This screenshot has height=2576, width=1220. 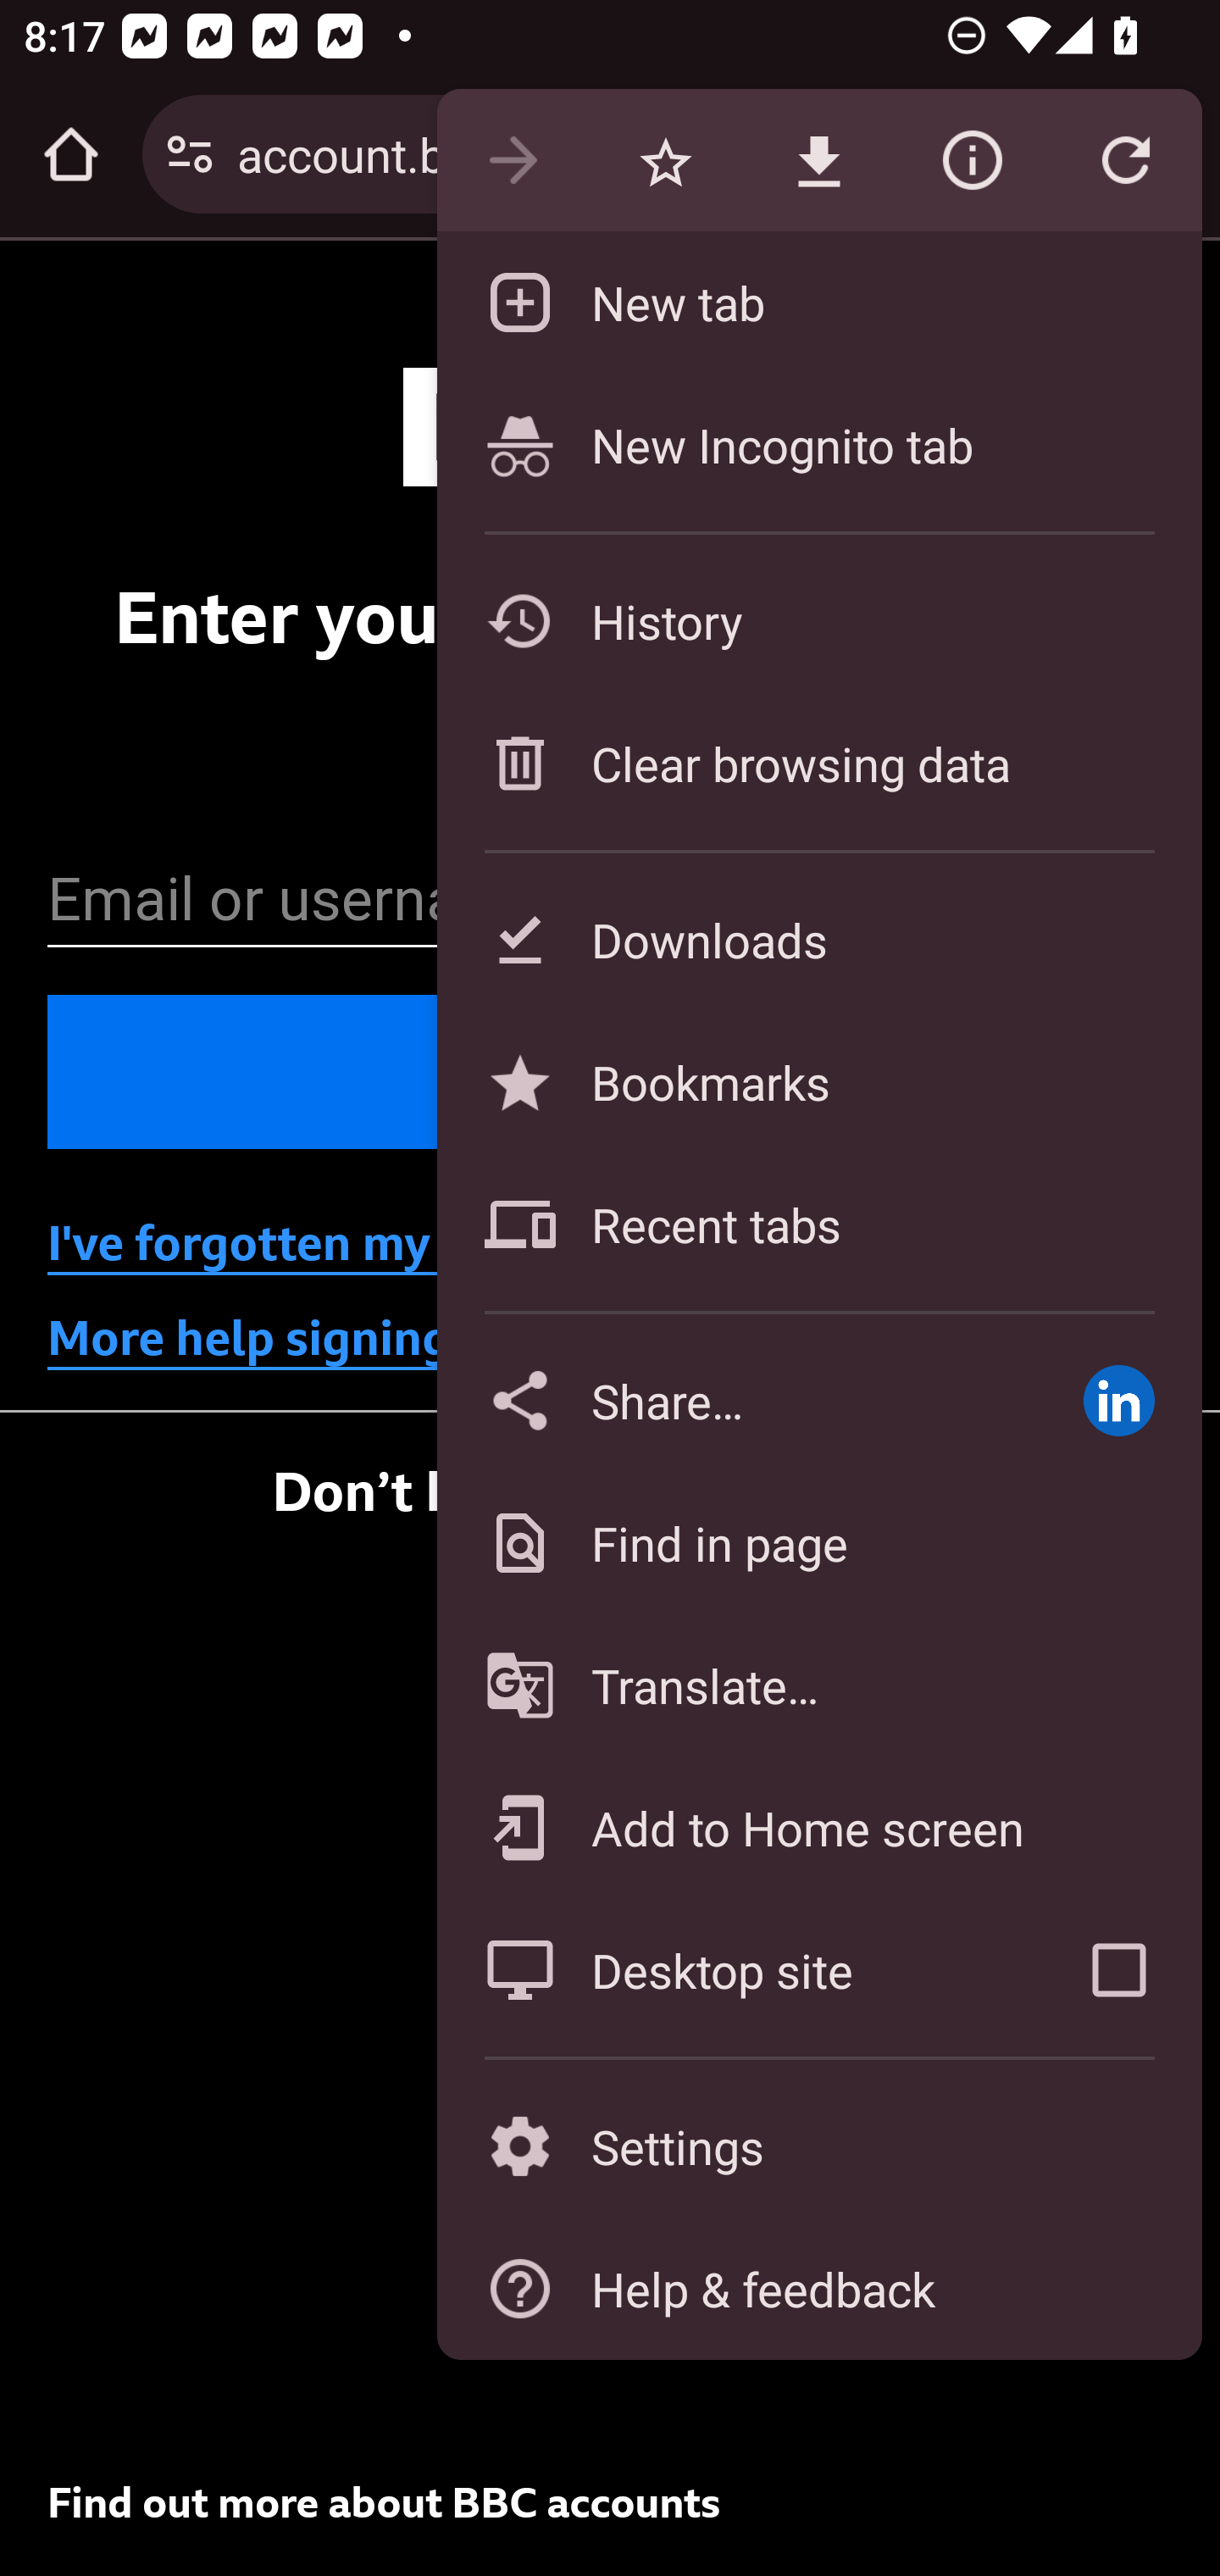 What do you see at coordinates (818, 444) in the screenshot?
I see `New Incognito tab` at bounding box center [818, 444].